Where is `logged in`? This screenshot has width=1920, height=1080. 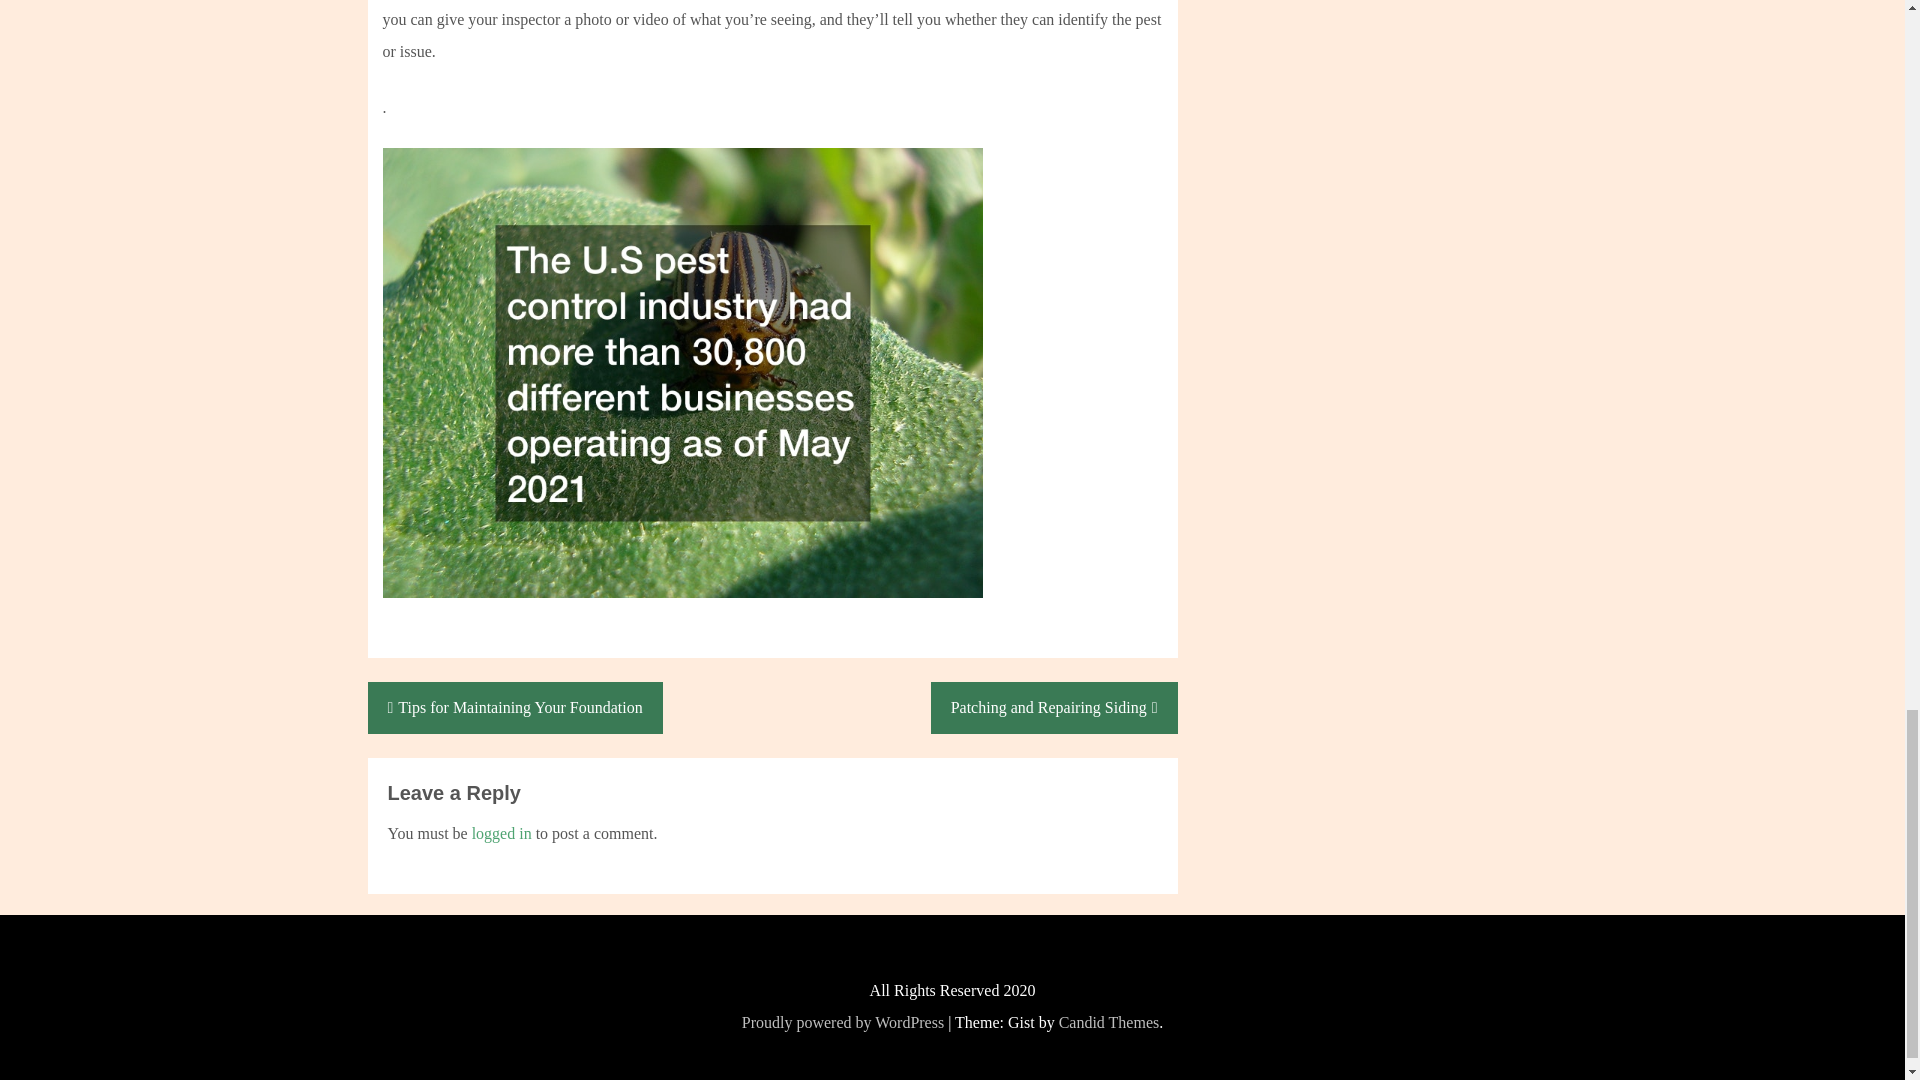 logged in is located at coordinates (502, 834).